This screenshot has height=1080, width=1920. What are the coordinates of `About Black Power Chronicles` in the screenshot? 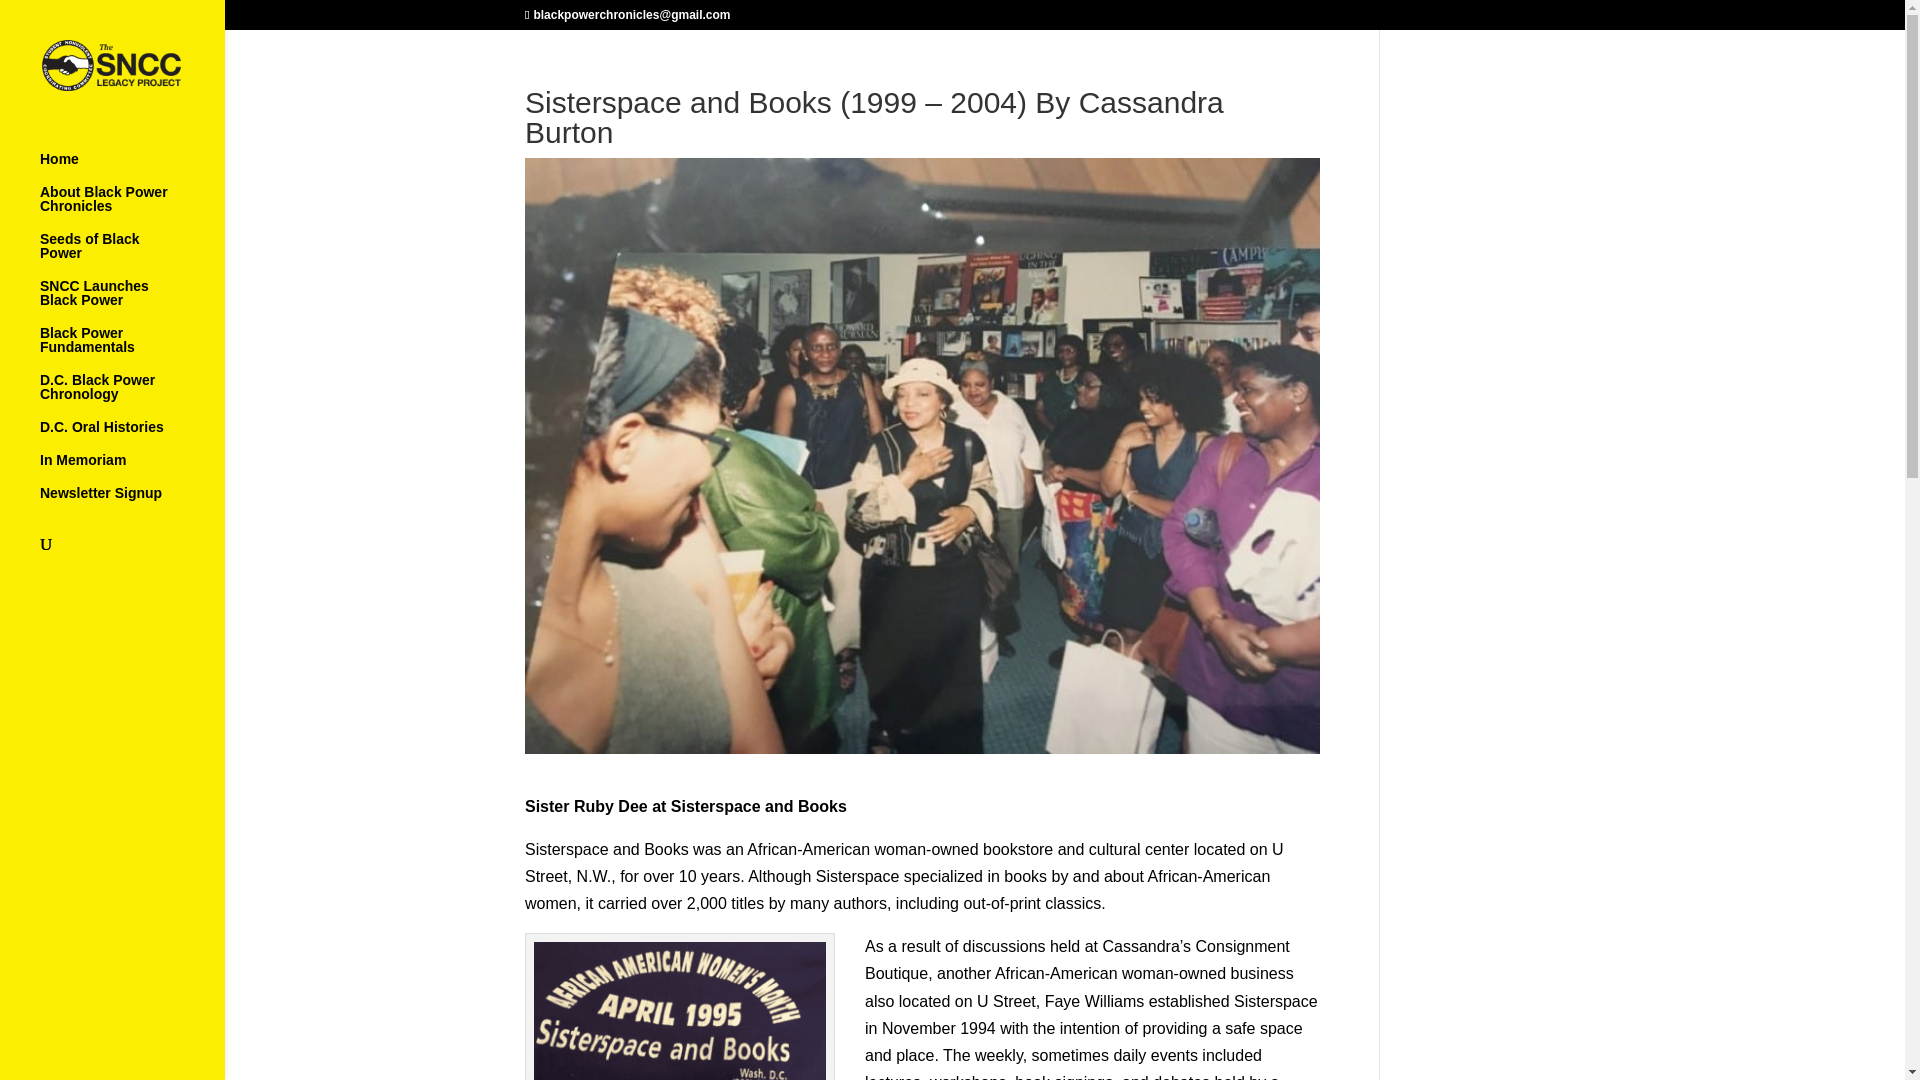 It's located at (132, 208).